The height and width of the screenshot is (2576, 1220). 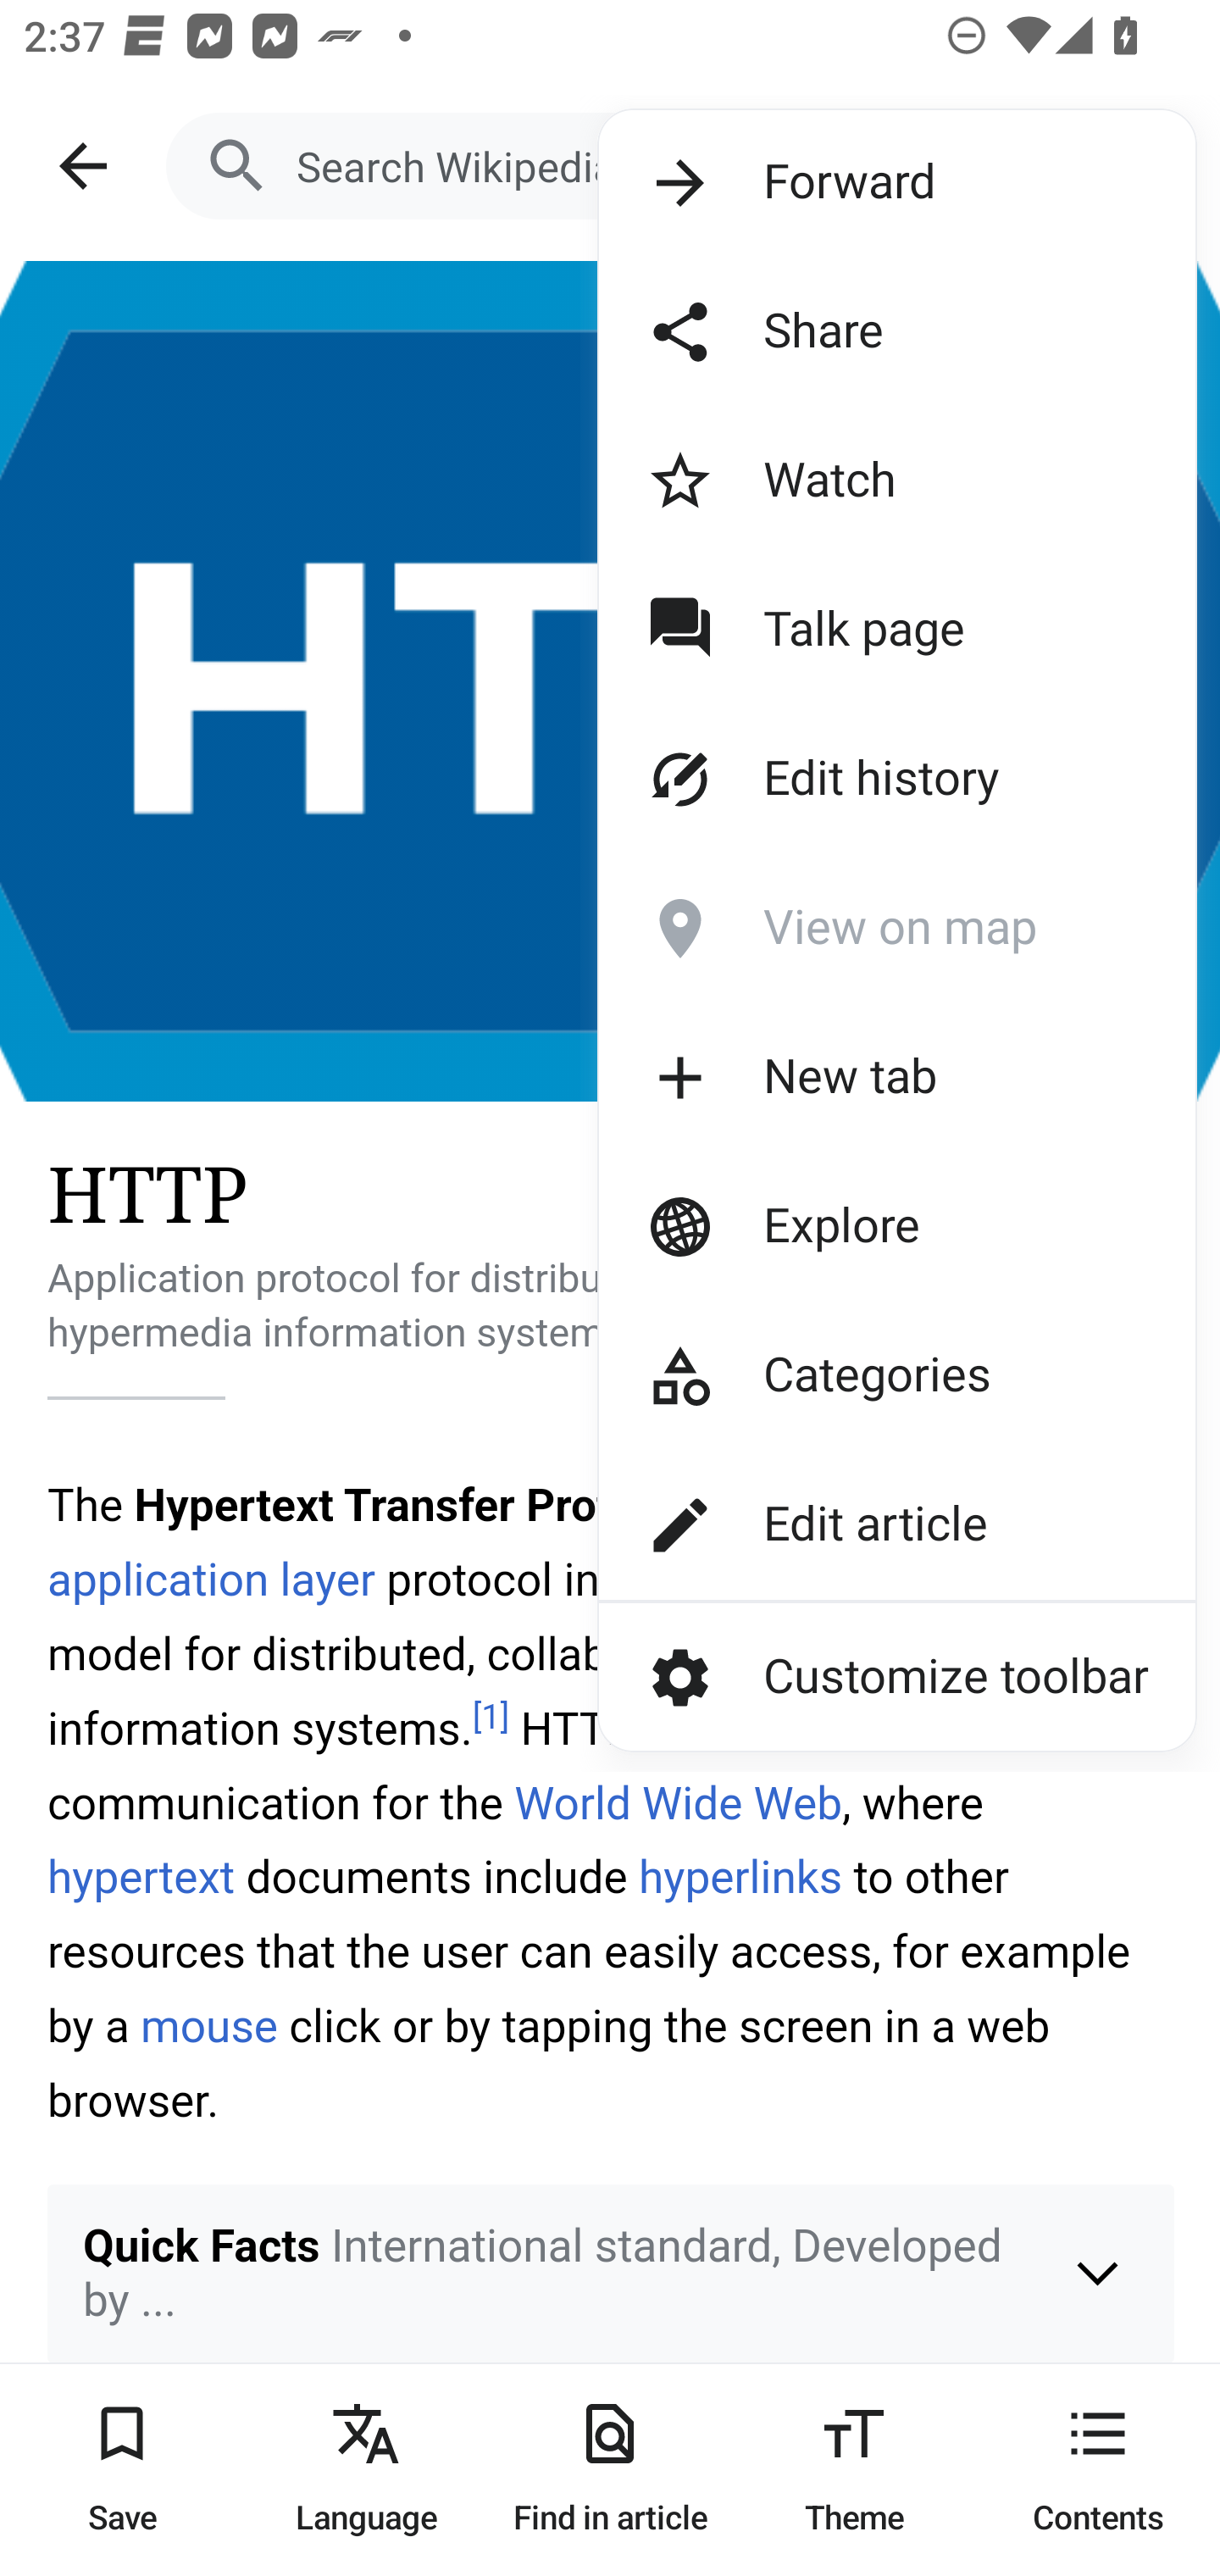 What do you see at coordinates (840, 1524) in the screenshot?
I see `Edit article` at bounding box center [840, 1524].